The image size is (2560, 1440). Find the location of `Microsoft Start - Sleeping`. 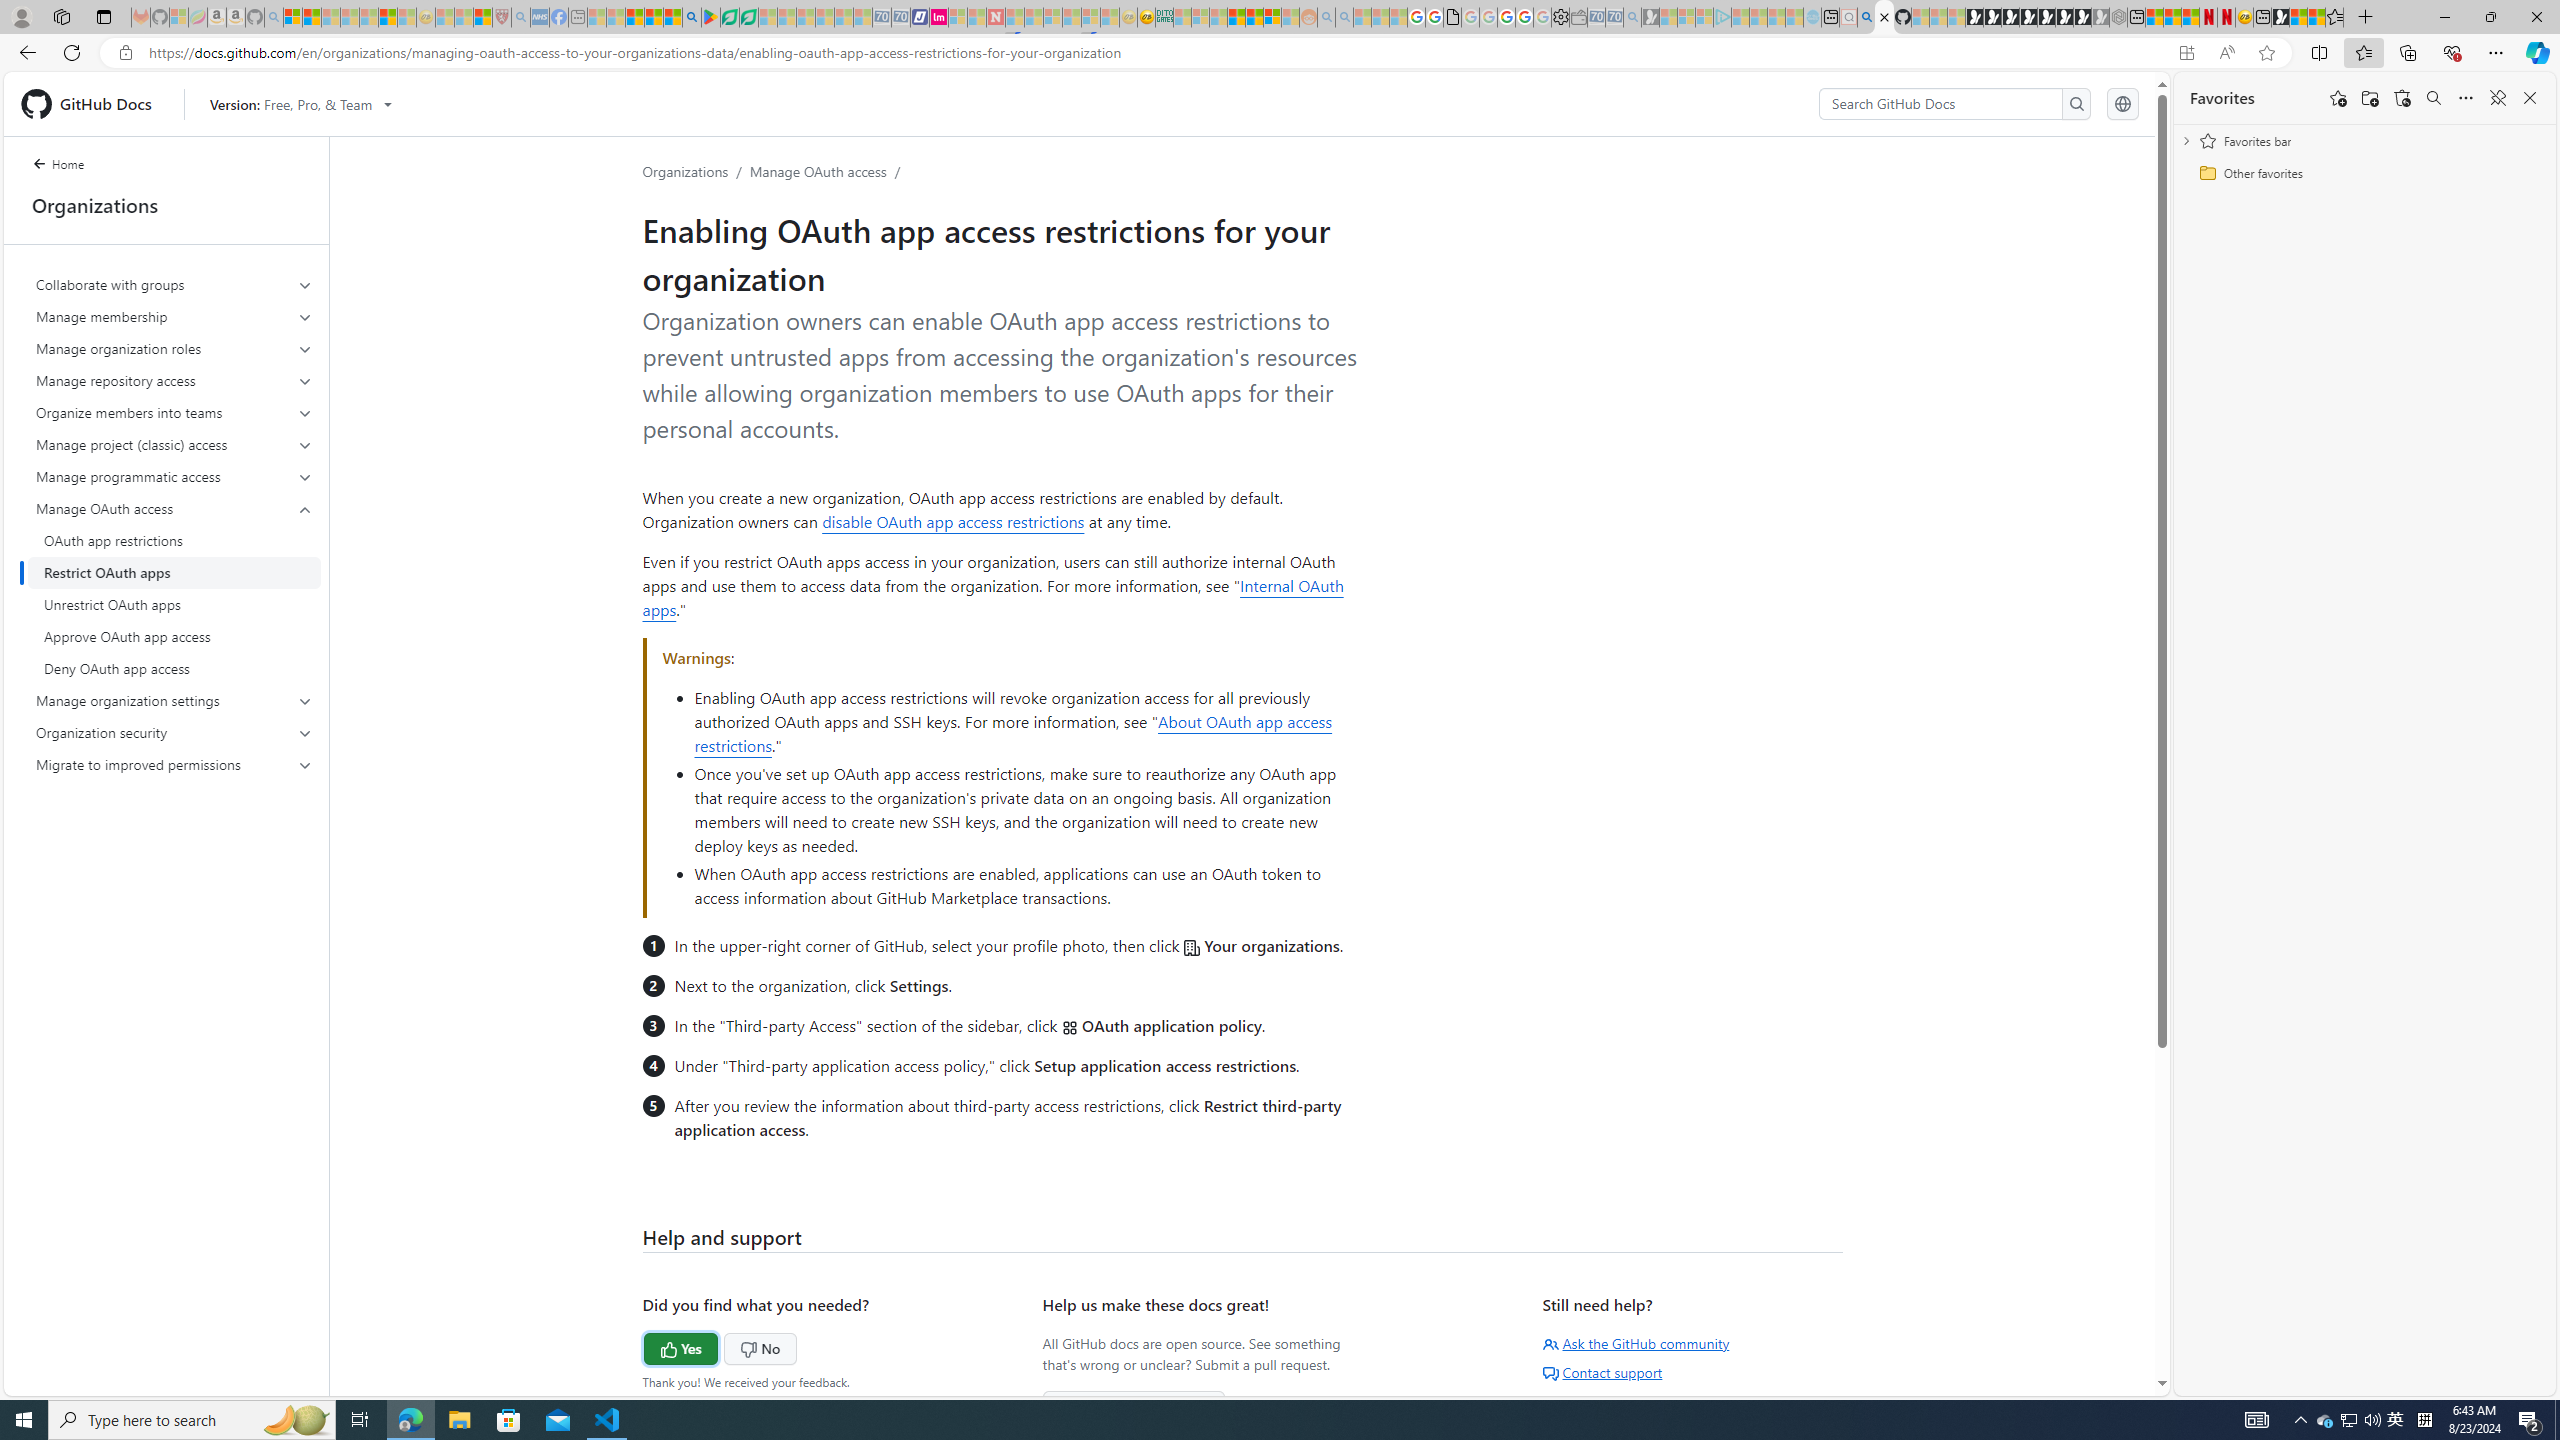

Microsoft Start - Sleeping is located at coordinates (1776, 17).